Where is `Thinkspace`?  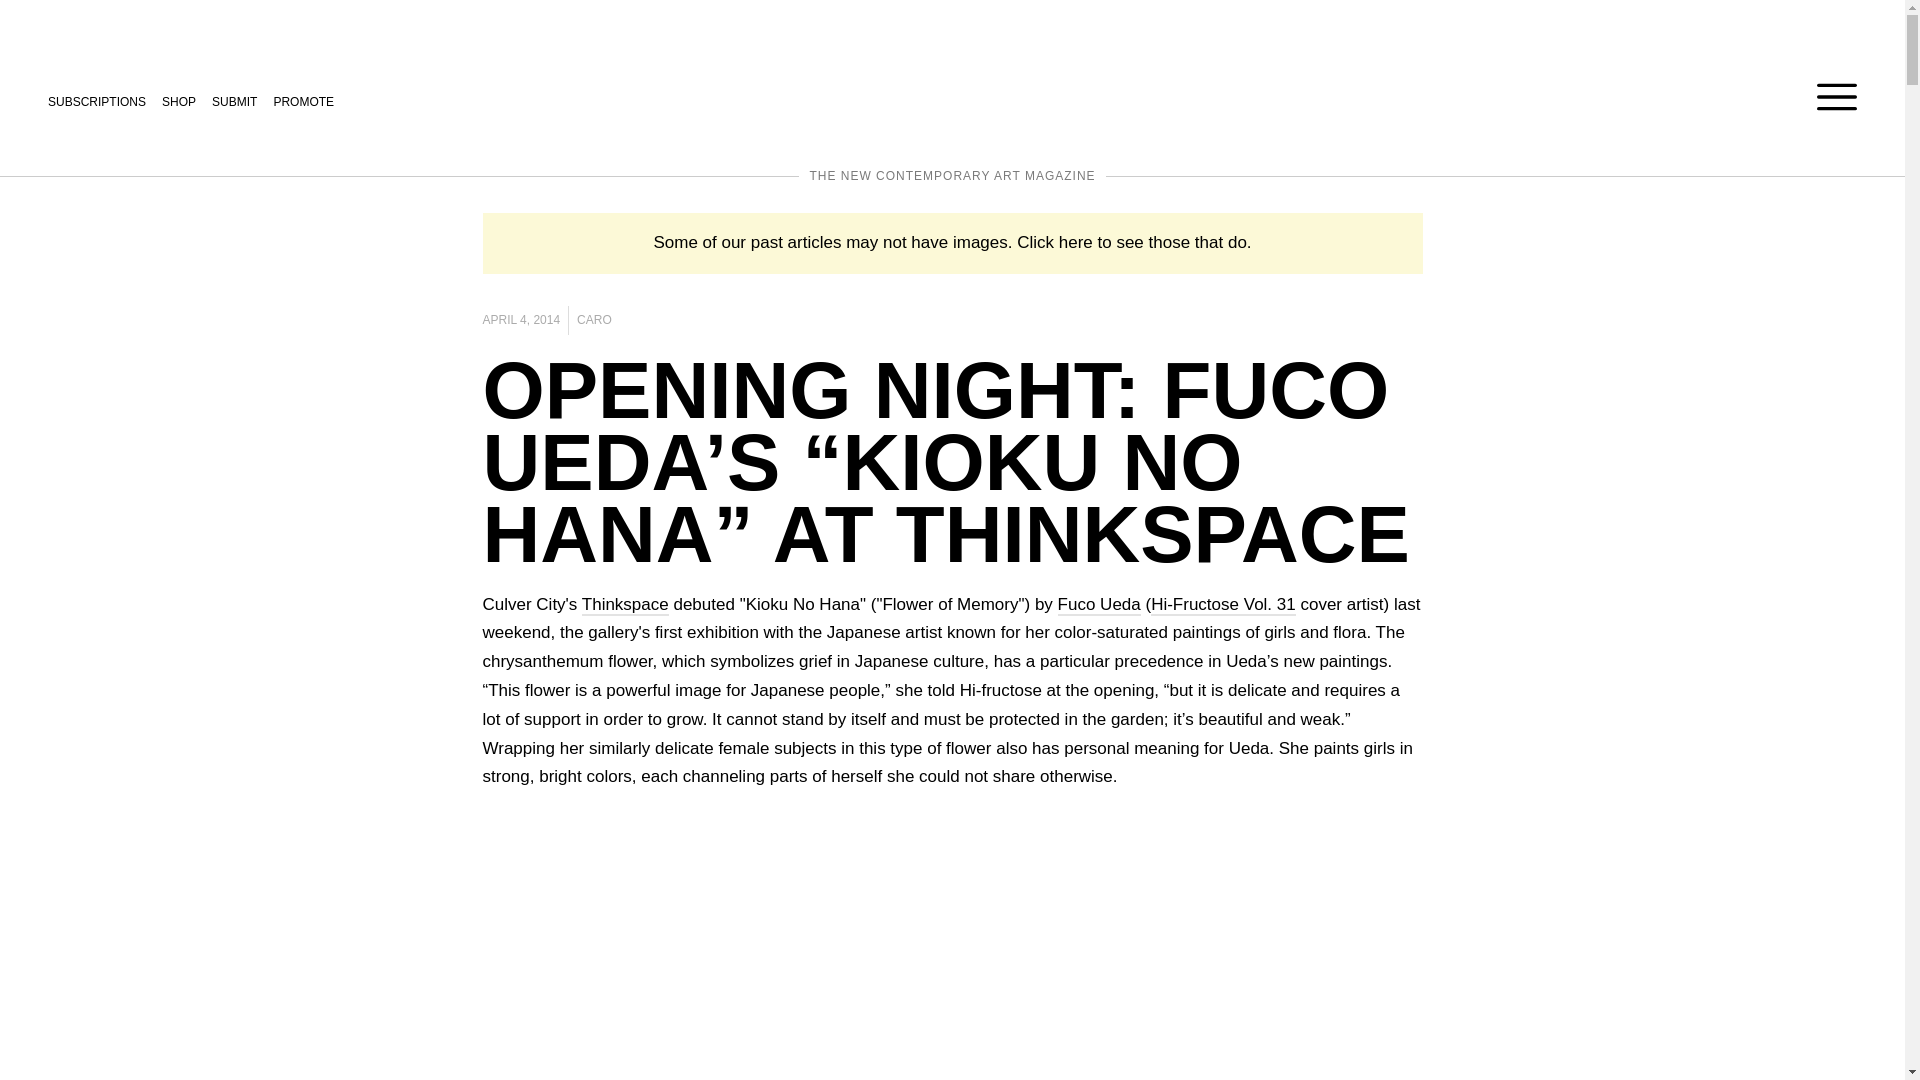
Thinkspace is located at coordinates (624, 605).